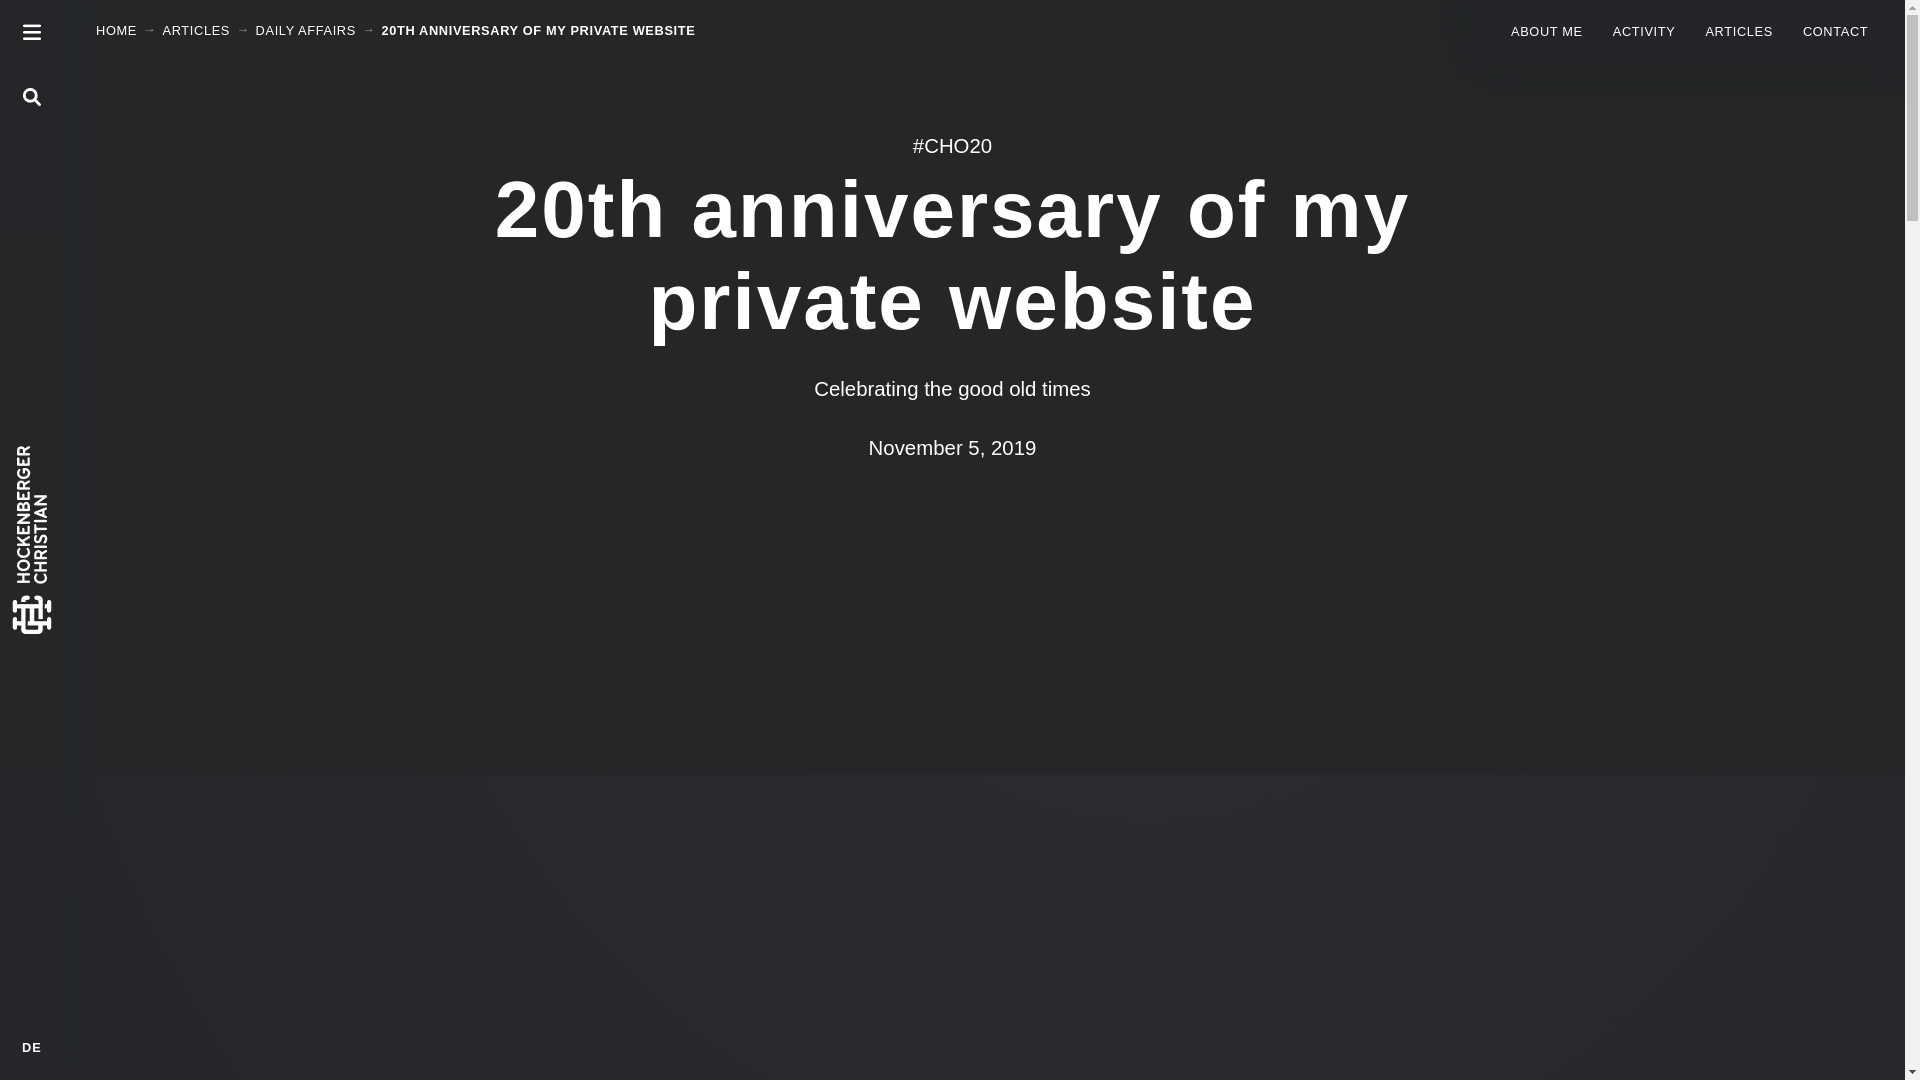 This screenshot has width=1920, height=1080. Describe the element at coordinates (1546, 30) in the screenshot. I see `ABOUT ME` at that location.